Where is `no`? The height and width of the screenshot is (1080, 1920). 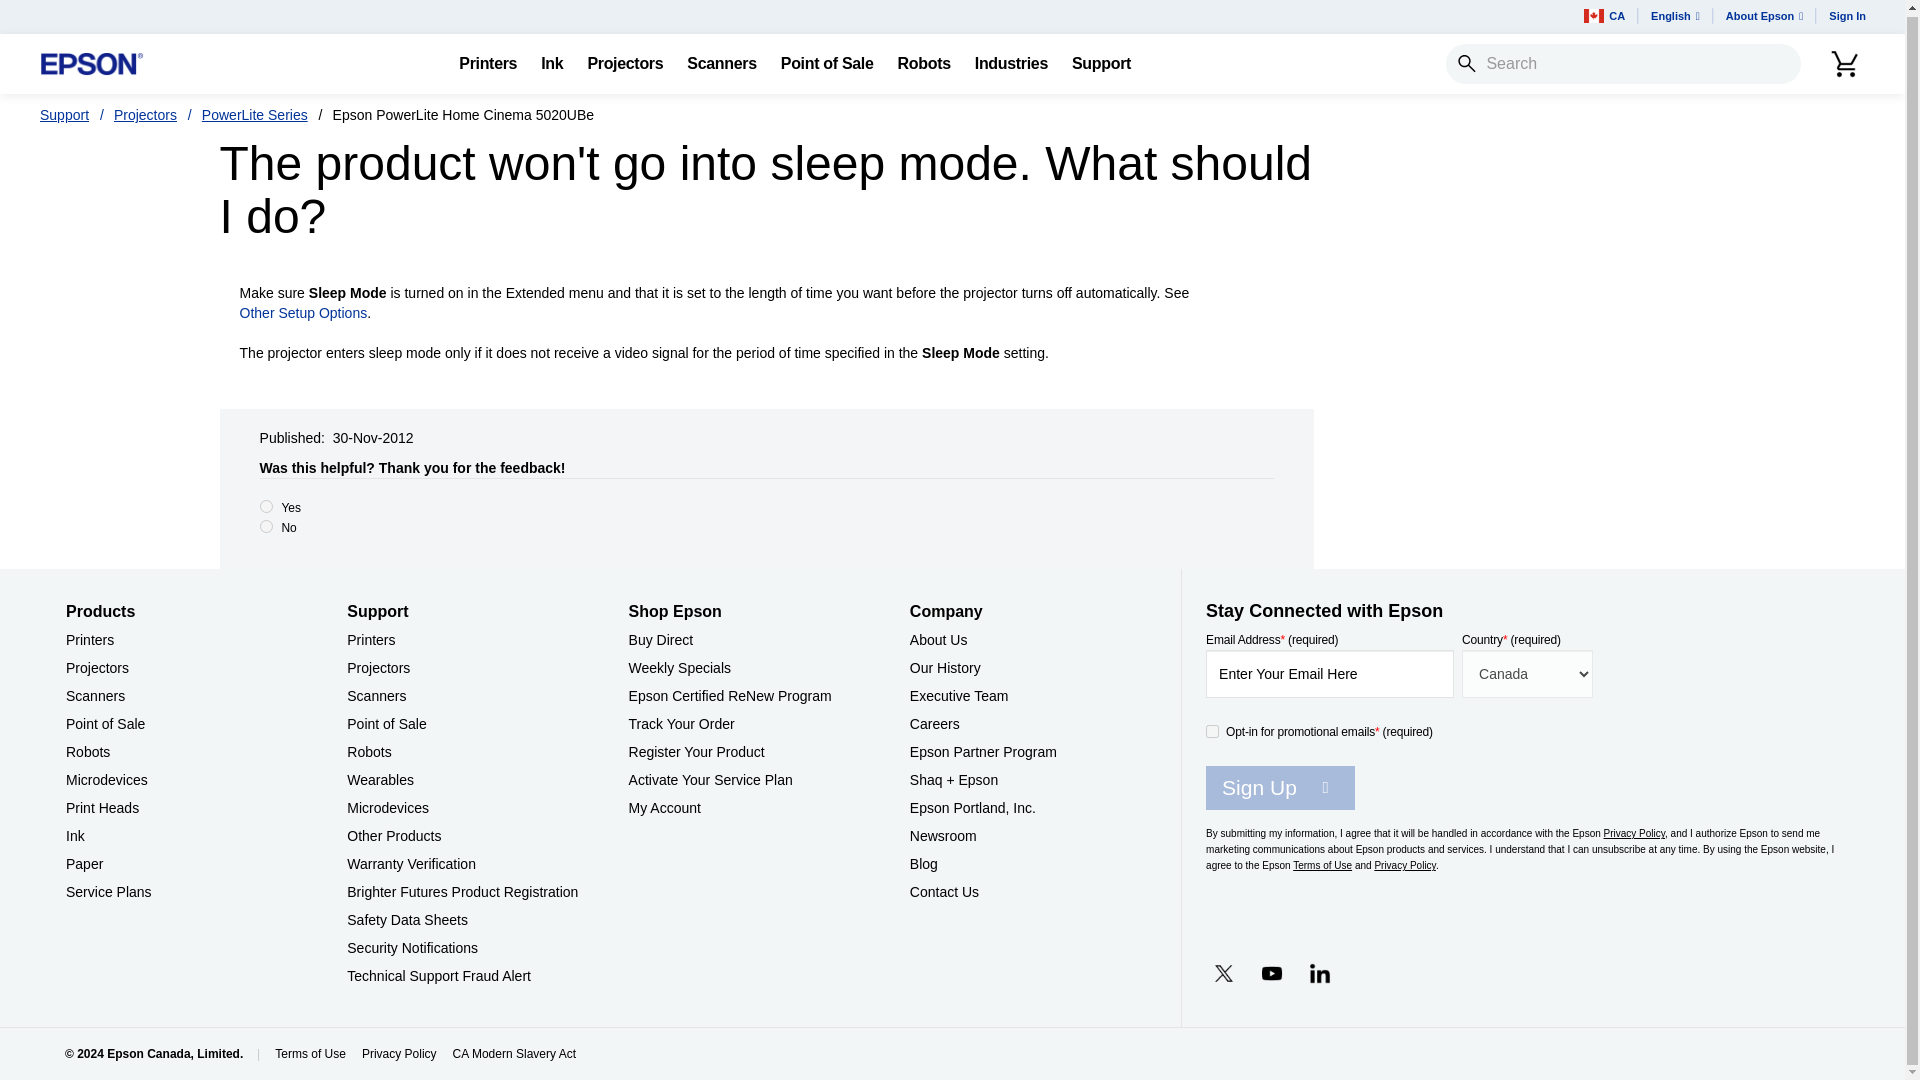
no is located at coordinates (266, 526).